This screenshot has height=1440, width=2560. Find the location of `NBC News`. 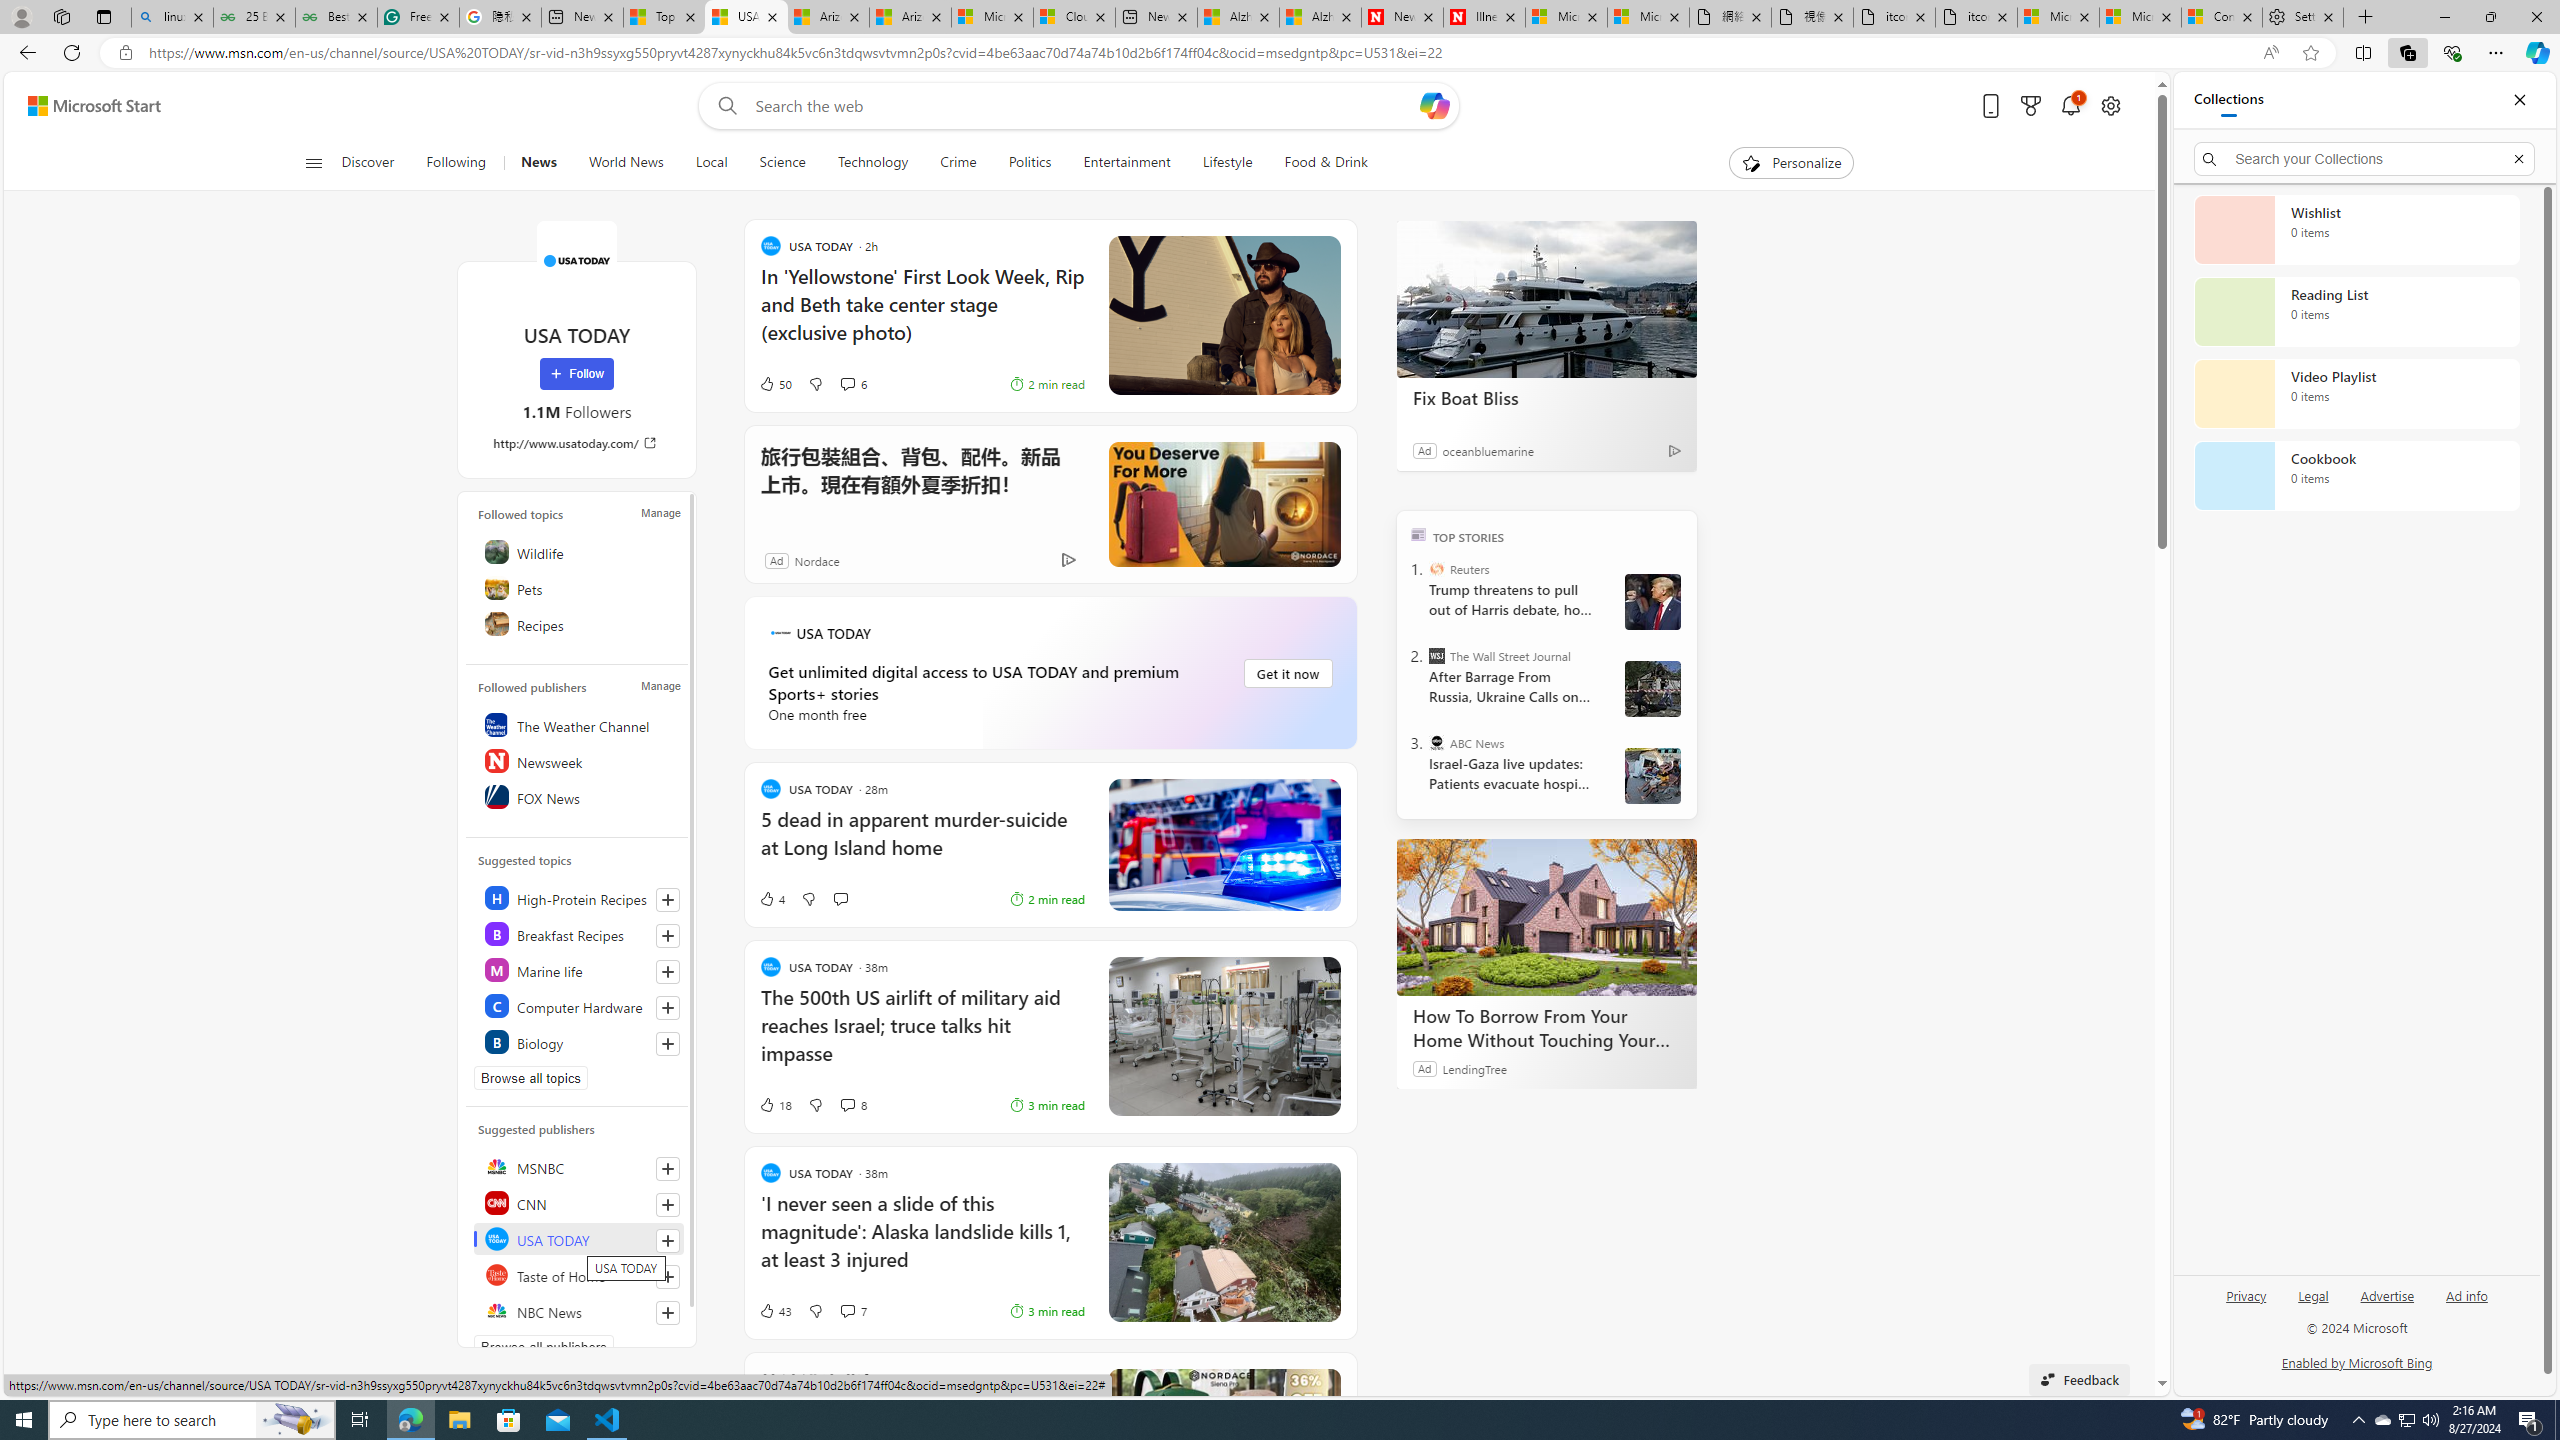

NBC News is located at coordinates (578, 1310).